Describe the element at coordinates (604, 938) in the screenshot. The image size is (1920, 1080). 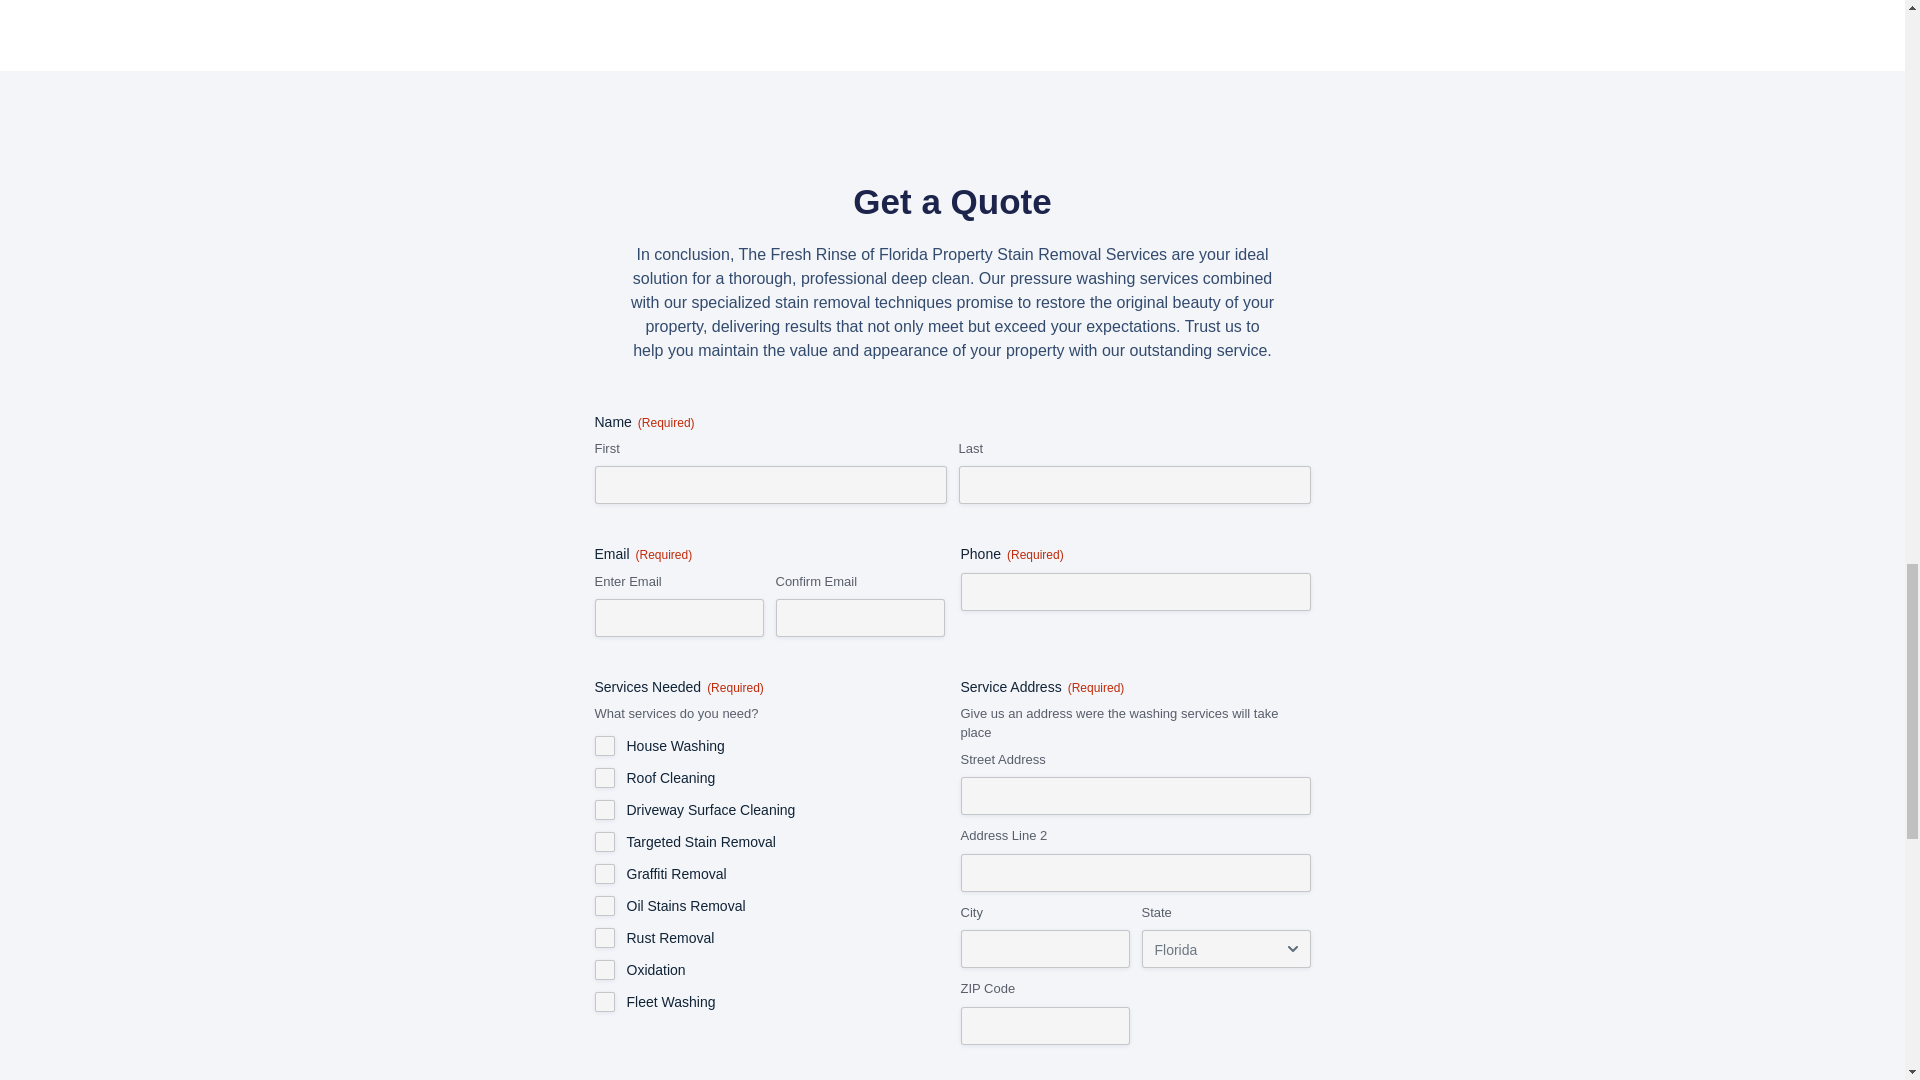
I see `Rust Removal` at that location.